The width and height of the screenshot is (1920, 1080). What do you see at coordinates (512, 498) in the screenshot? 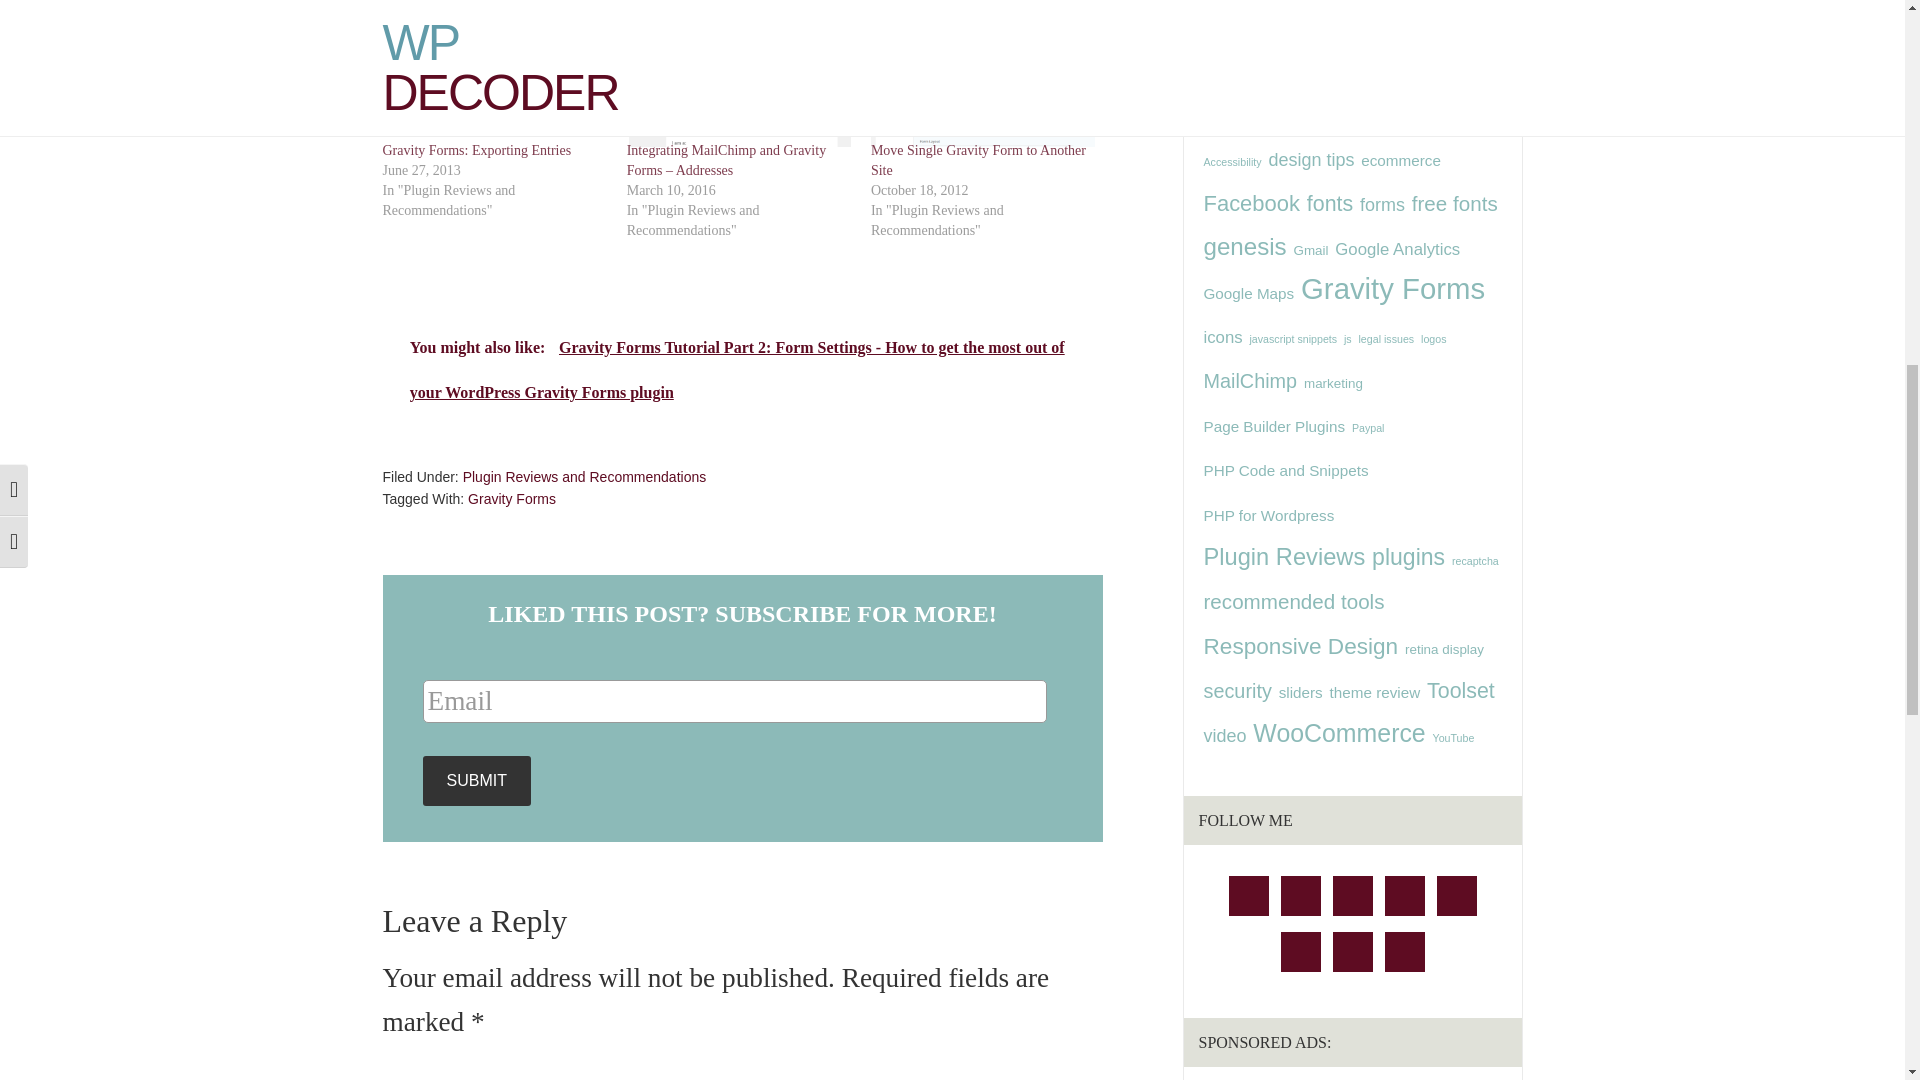
I see `Gravity Forms` at bounding box center [512, 498].